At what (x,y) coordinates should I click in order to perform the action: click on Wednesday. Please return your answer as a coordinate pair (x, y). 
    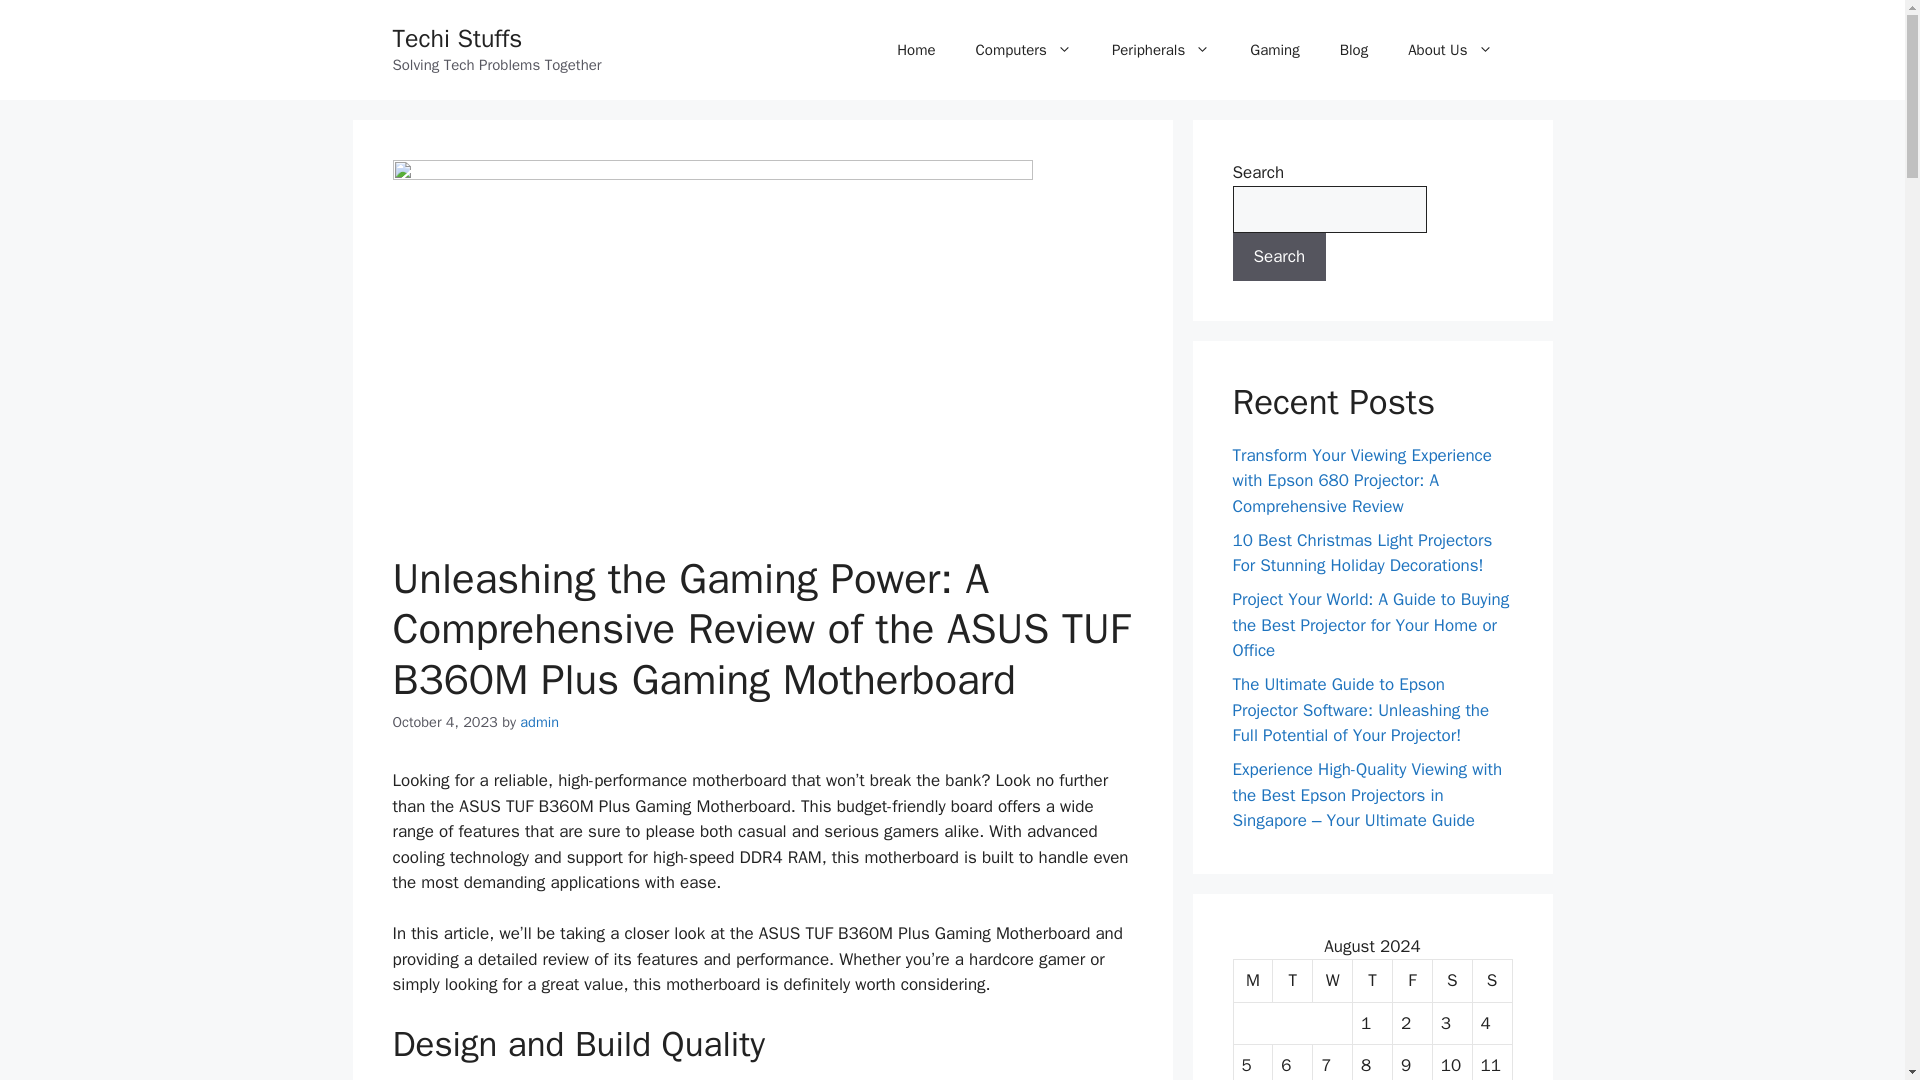
    Looking at the image, I should click on (1333, 982).